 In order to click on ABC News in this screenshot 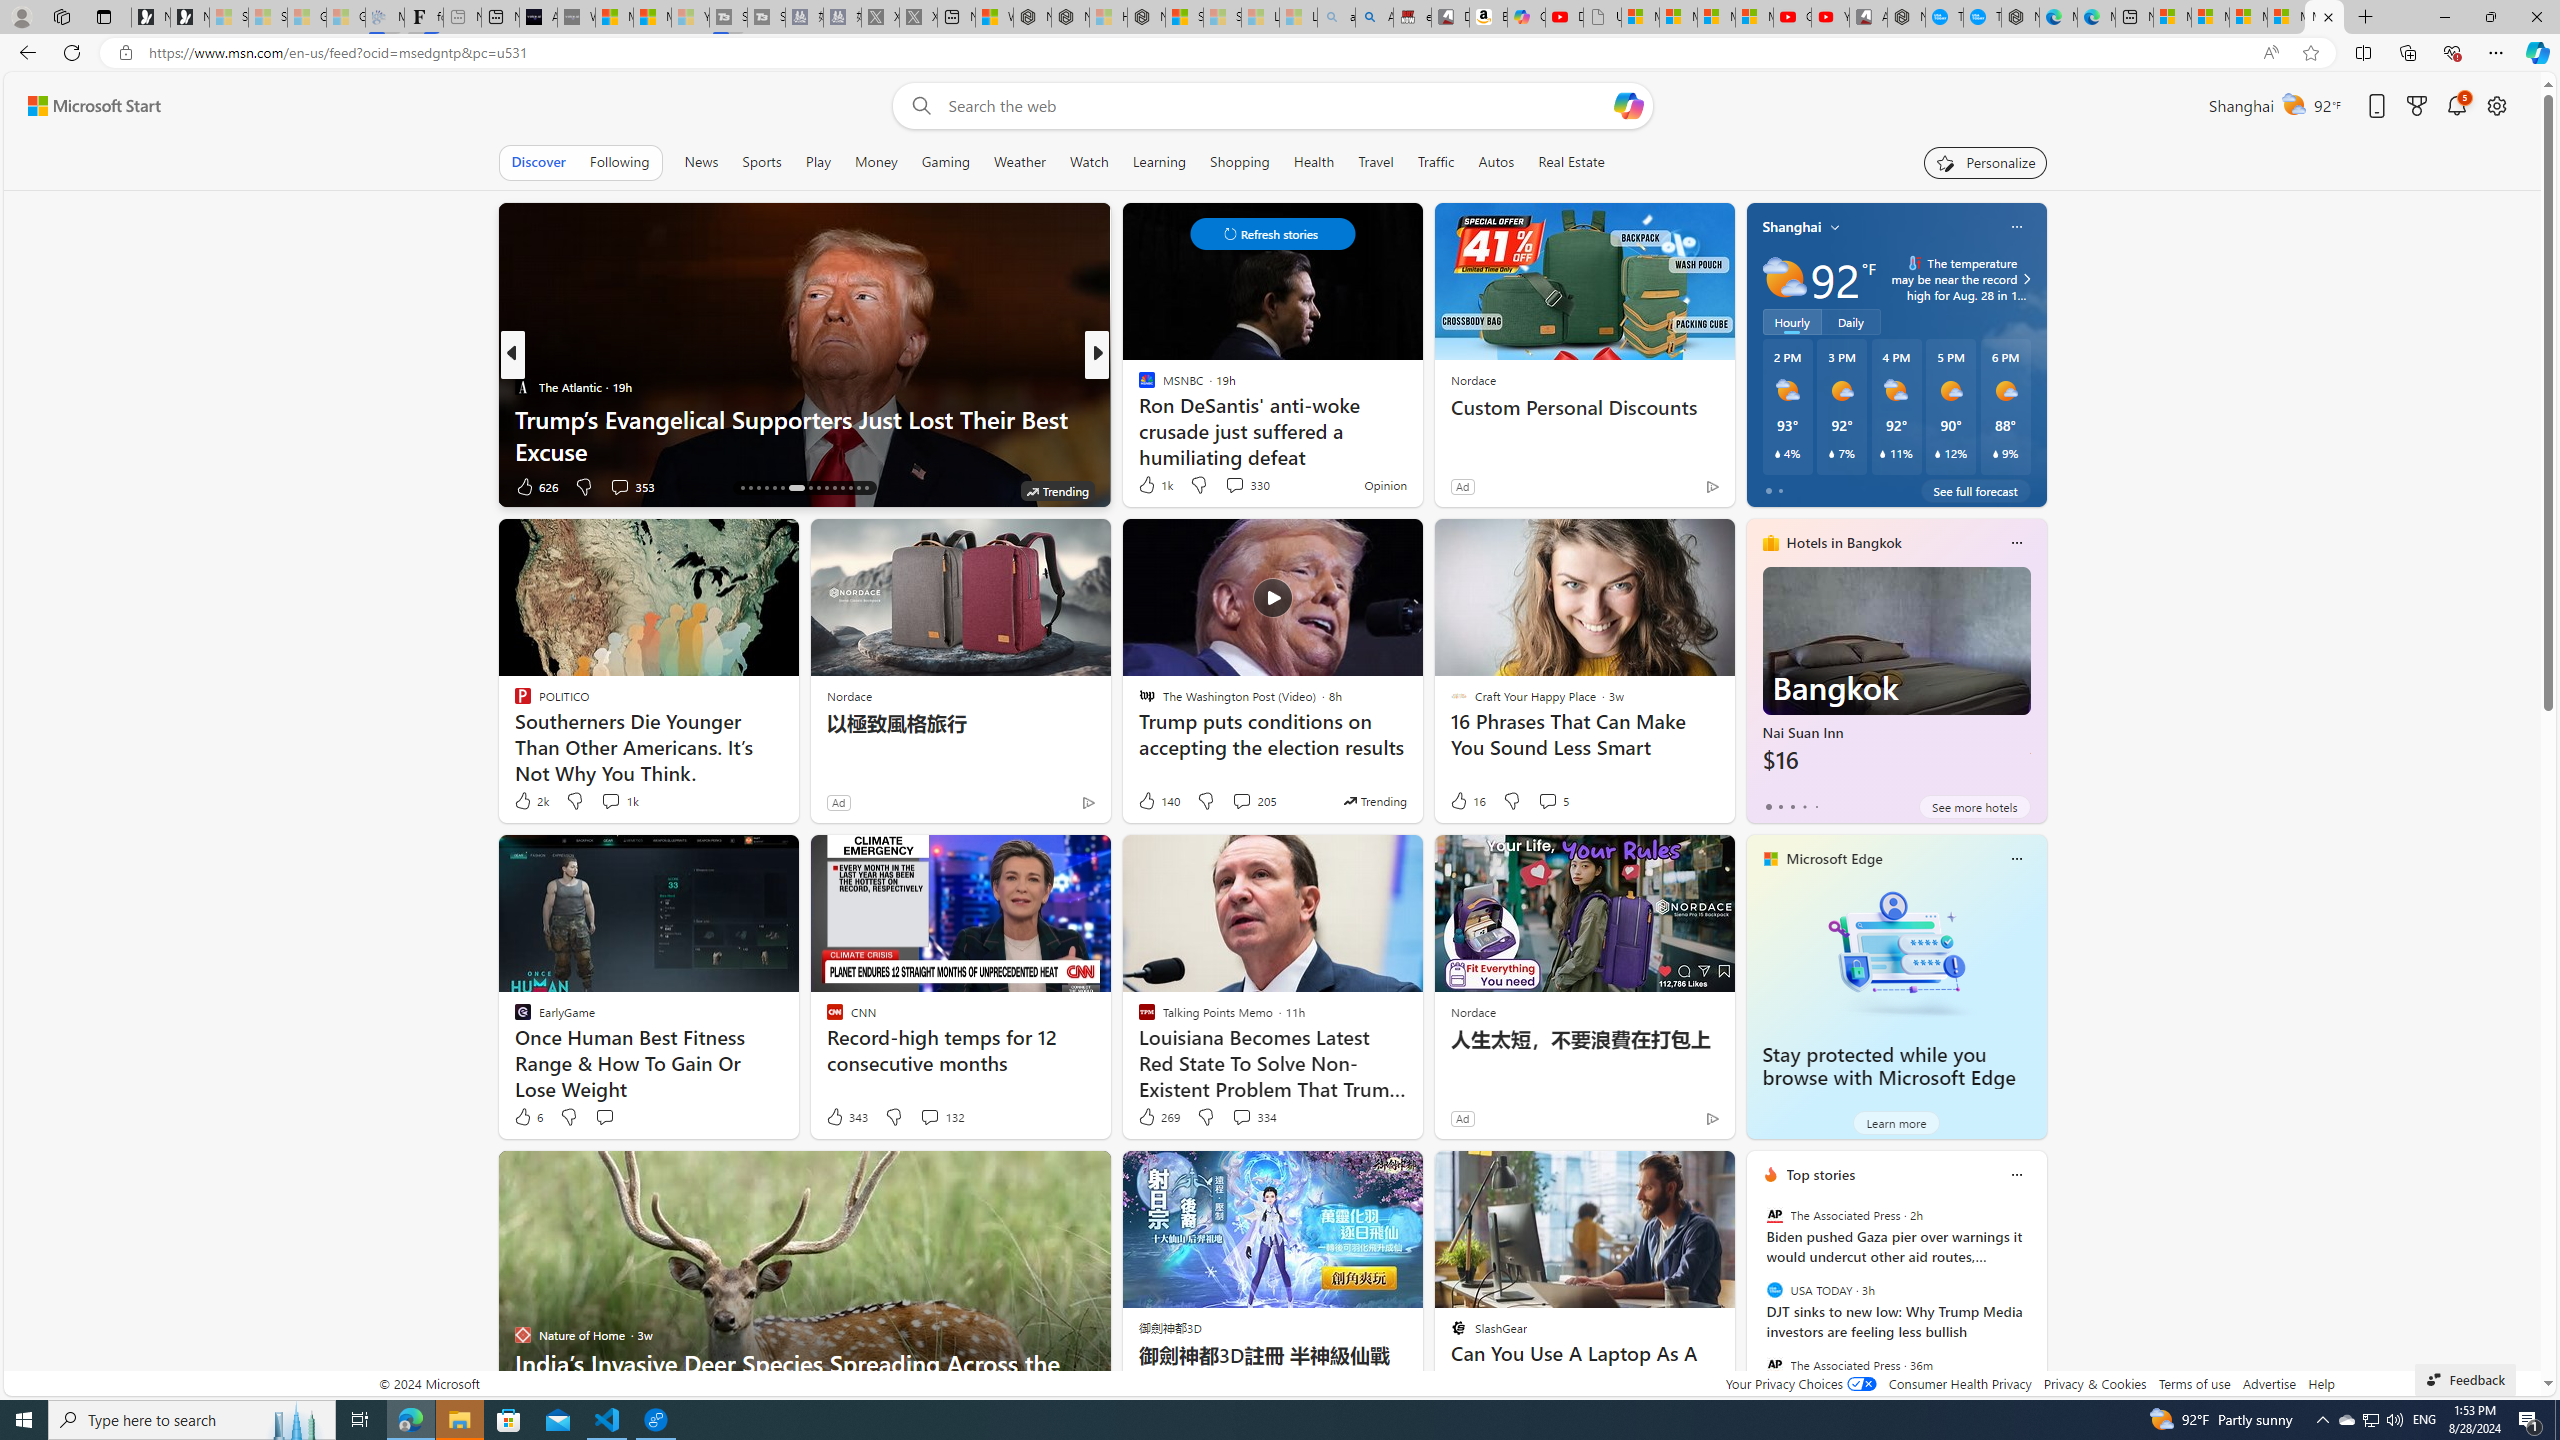, I will do `click(1137, 386)`.